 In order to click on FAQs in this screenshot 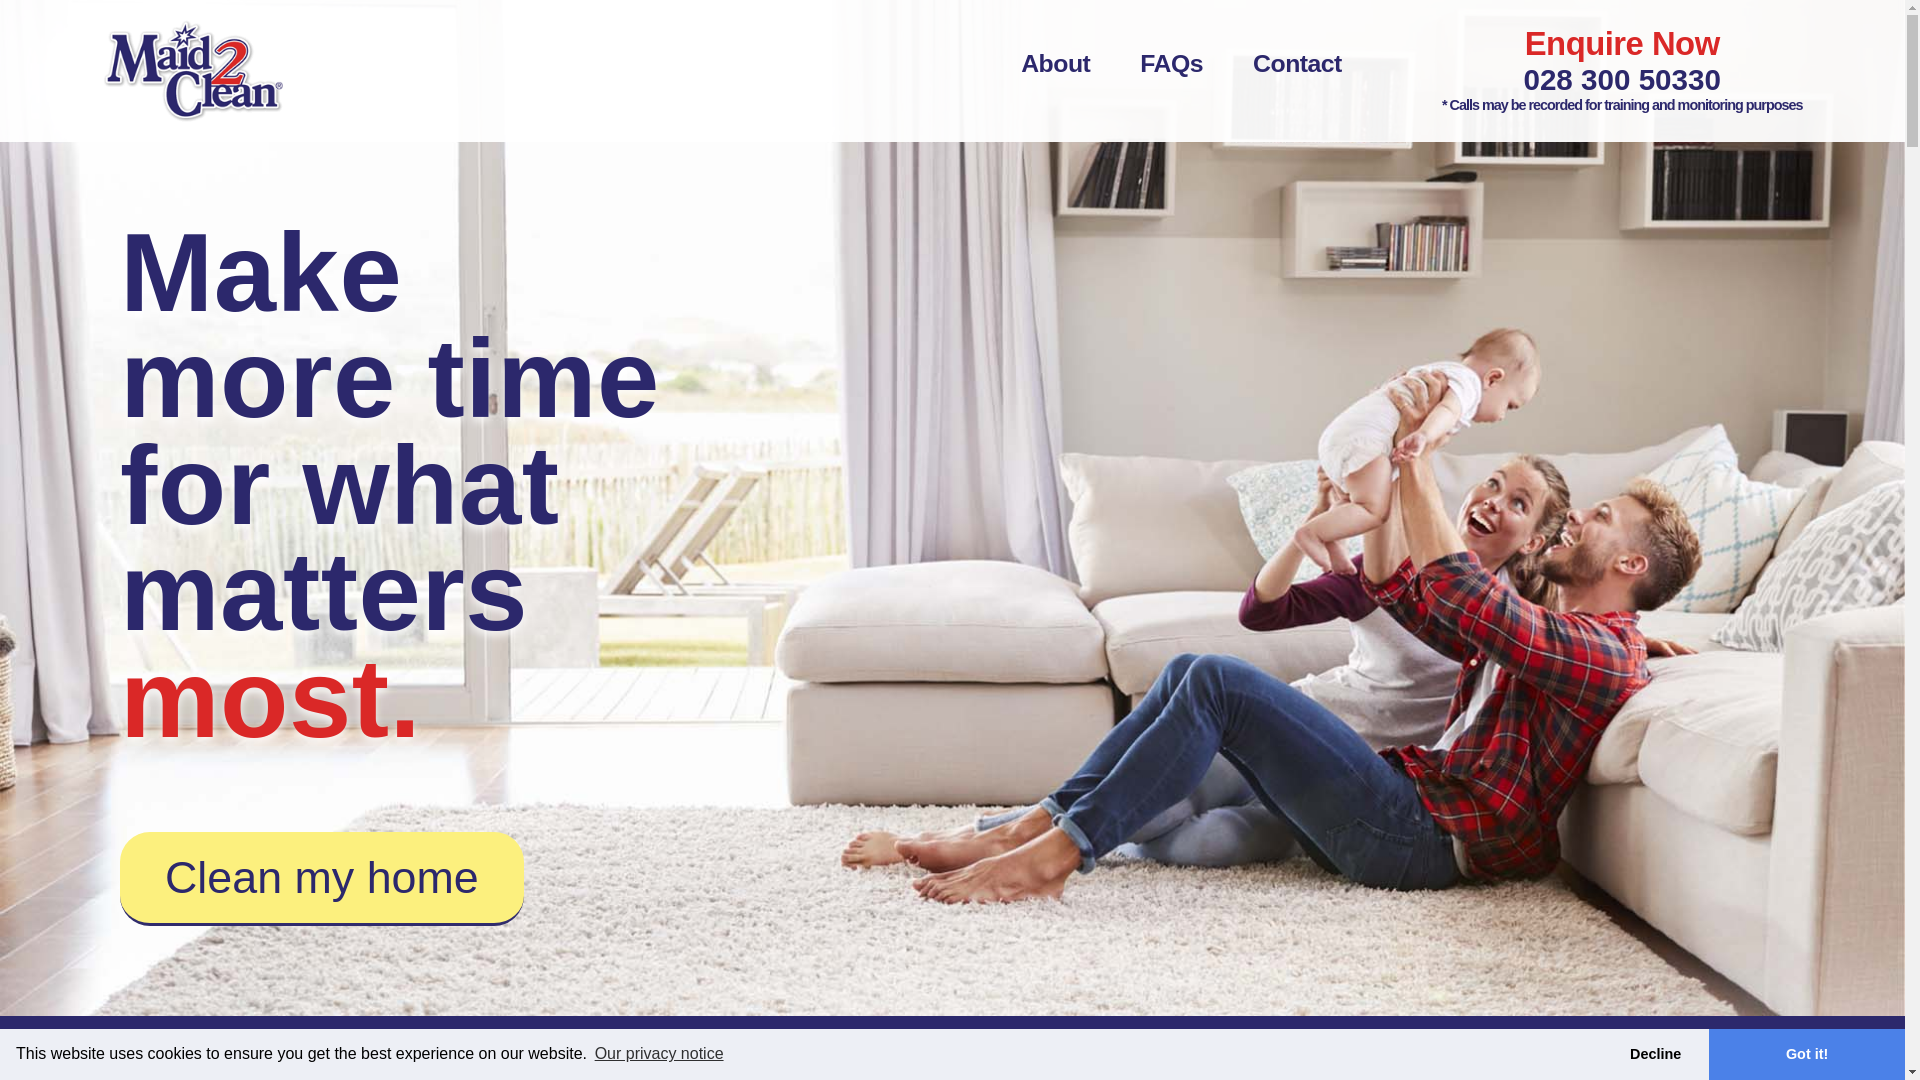, I will do `click(1172, 61)`.